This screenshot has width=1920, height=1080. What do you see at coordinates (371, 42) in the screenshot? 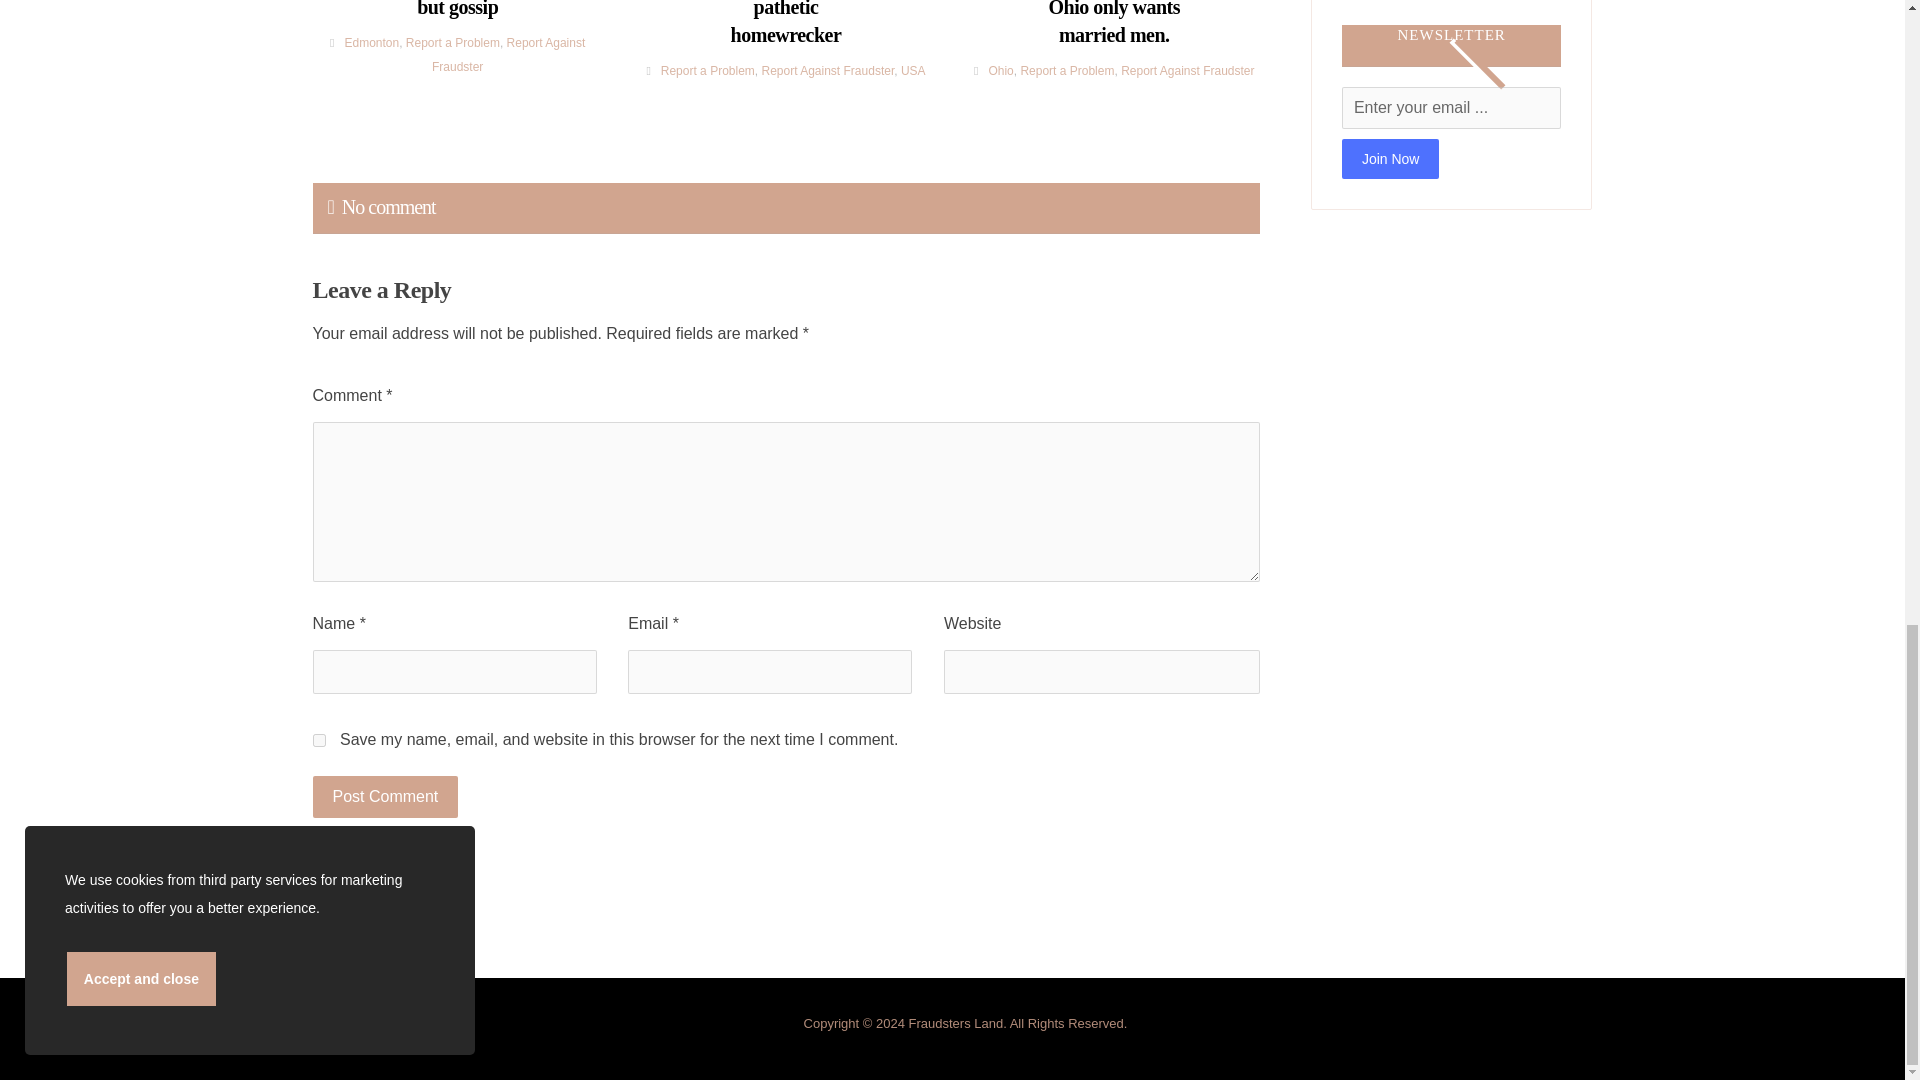
I see `Edmonton` at bounding box center [371, 42].